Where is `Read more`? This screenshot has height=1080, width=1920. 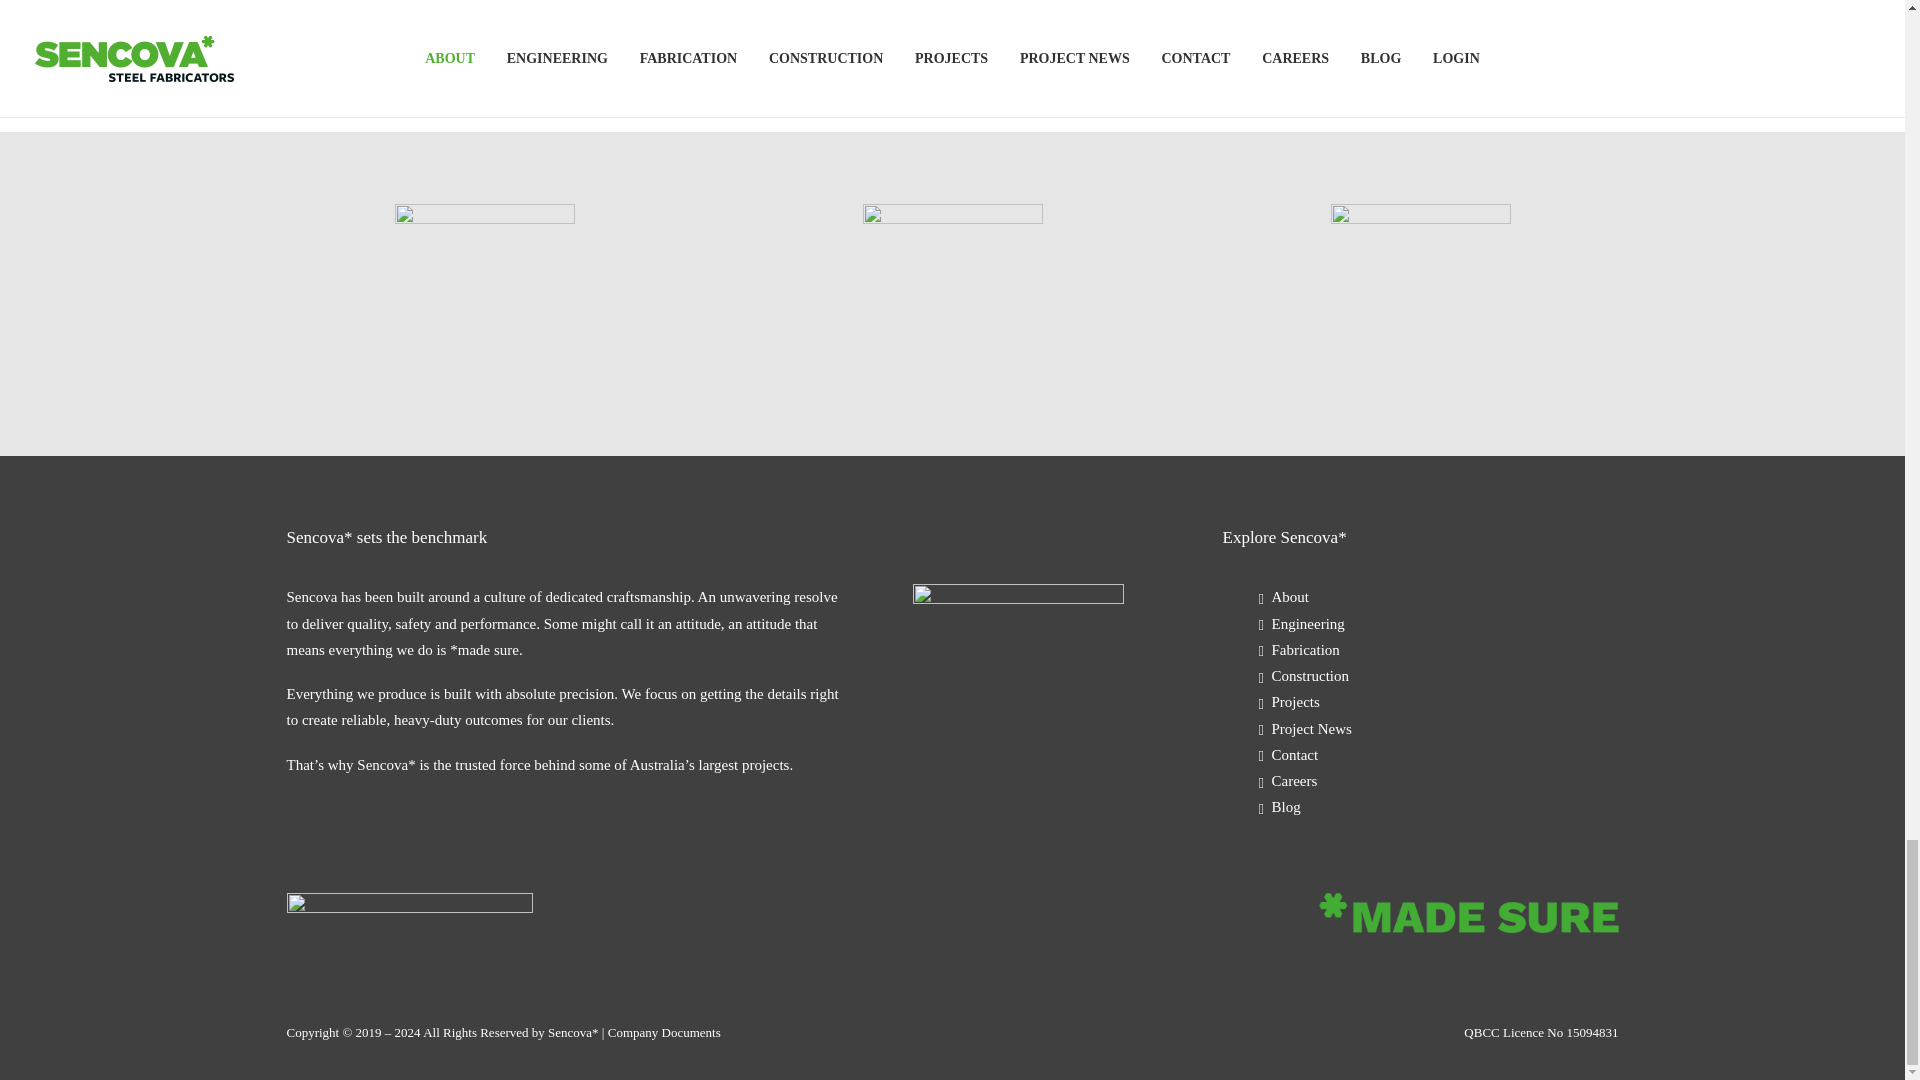
Read more is located at coordinates (746, 34).